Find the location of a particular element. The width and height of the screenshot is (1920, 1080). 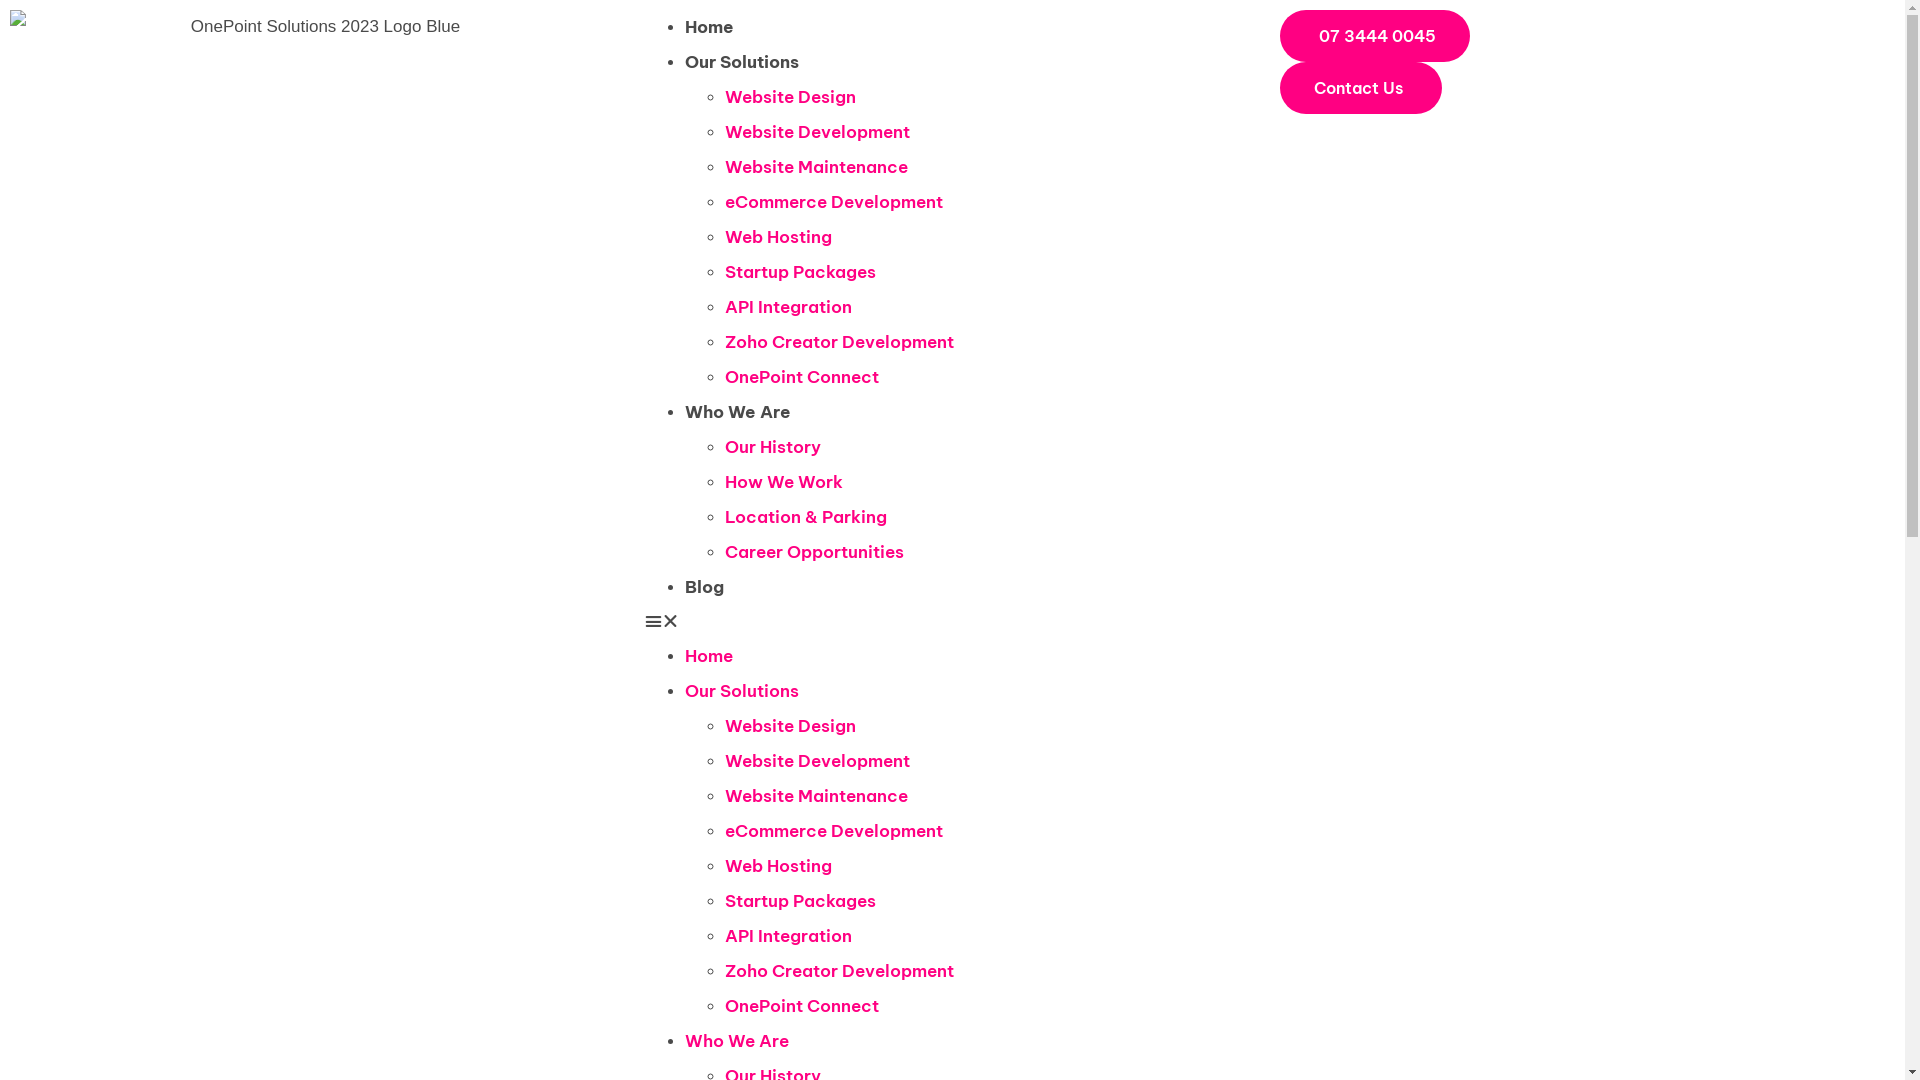

Website Development is located at coordinates (818, 761).